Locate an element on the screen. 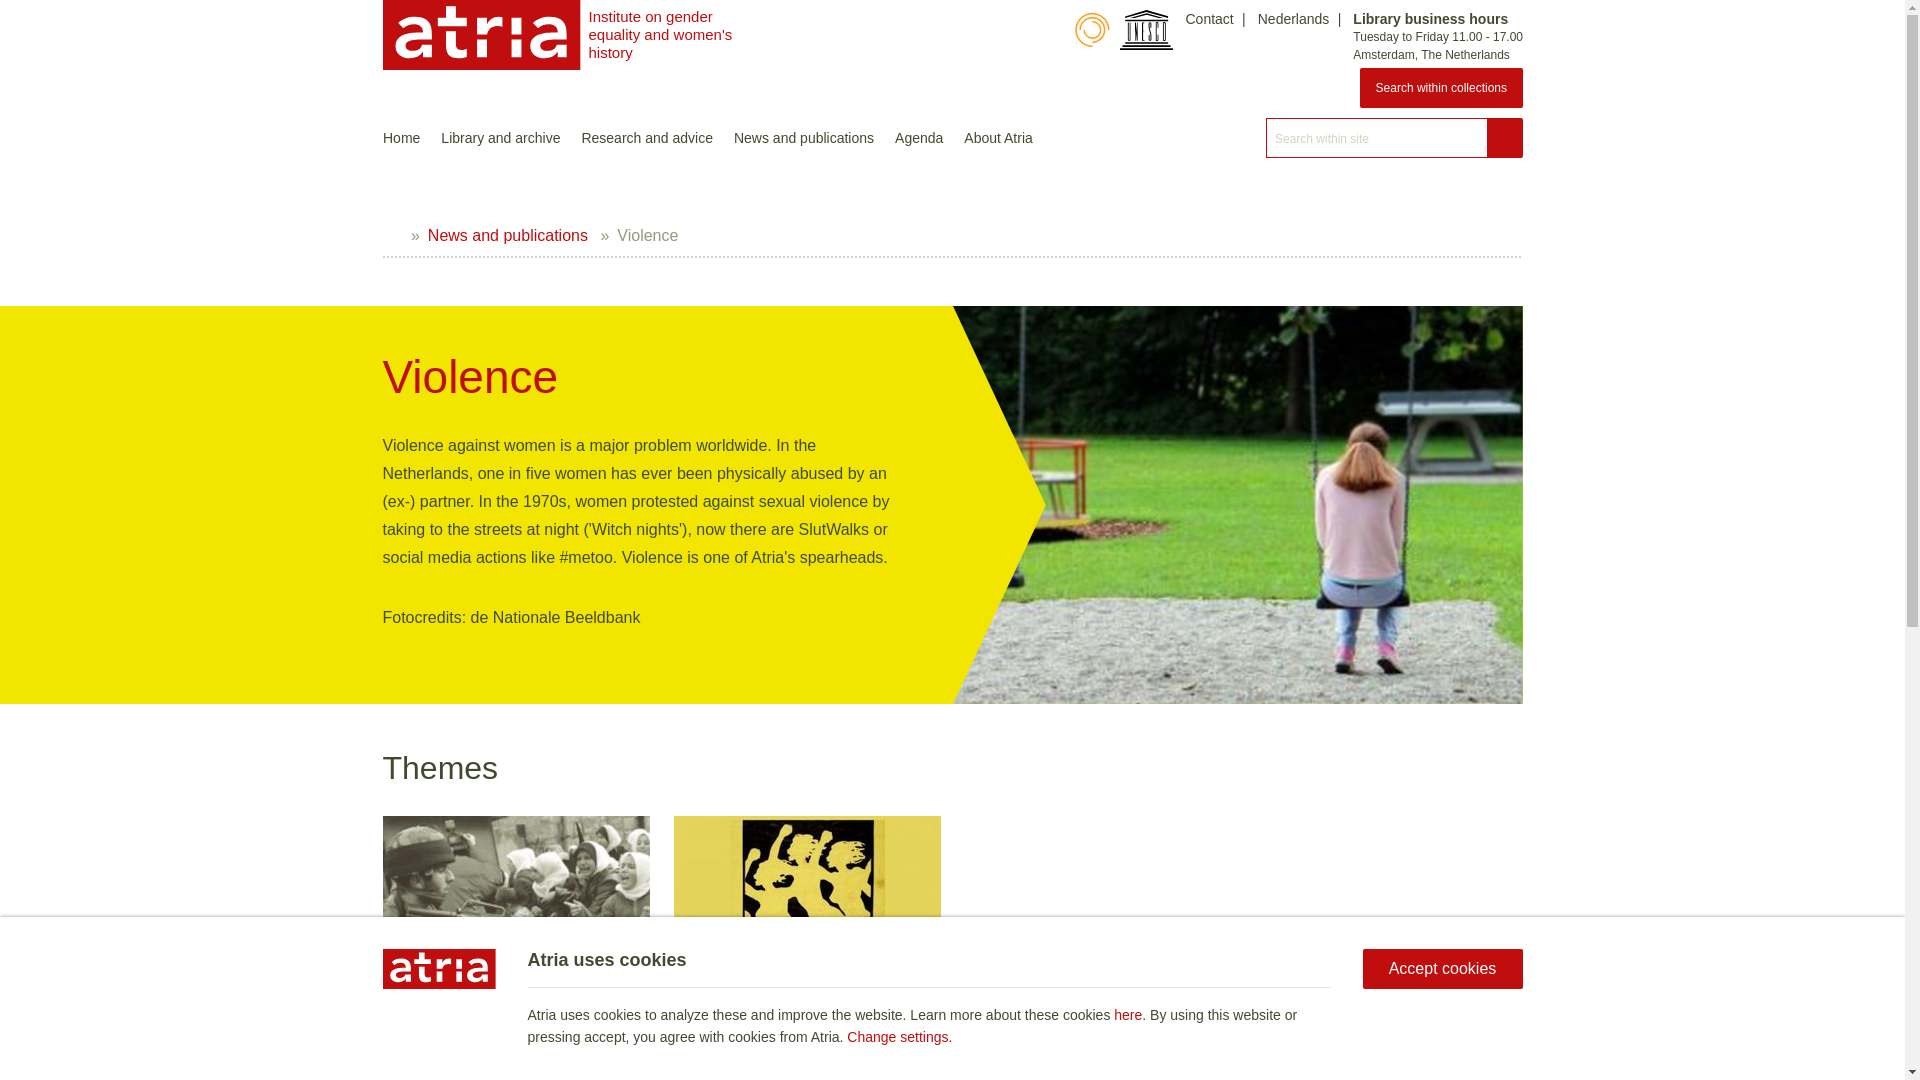 Image resolution: width=1920 pixels, height=1080 pixels. Atria is located at coordinates (480, 35).